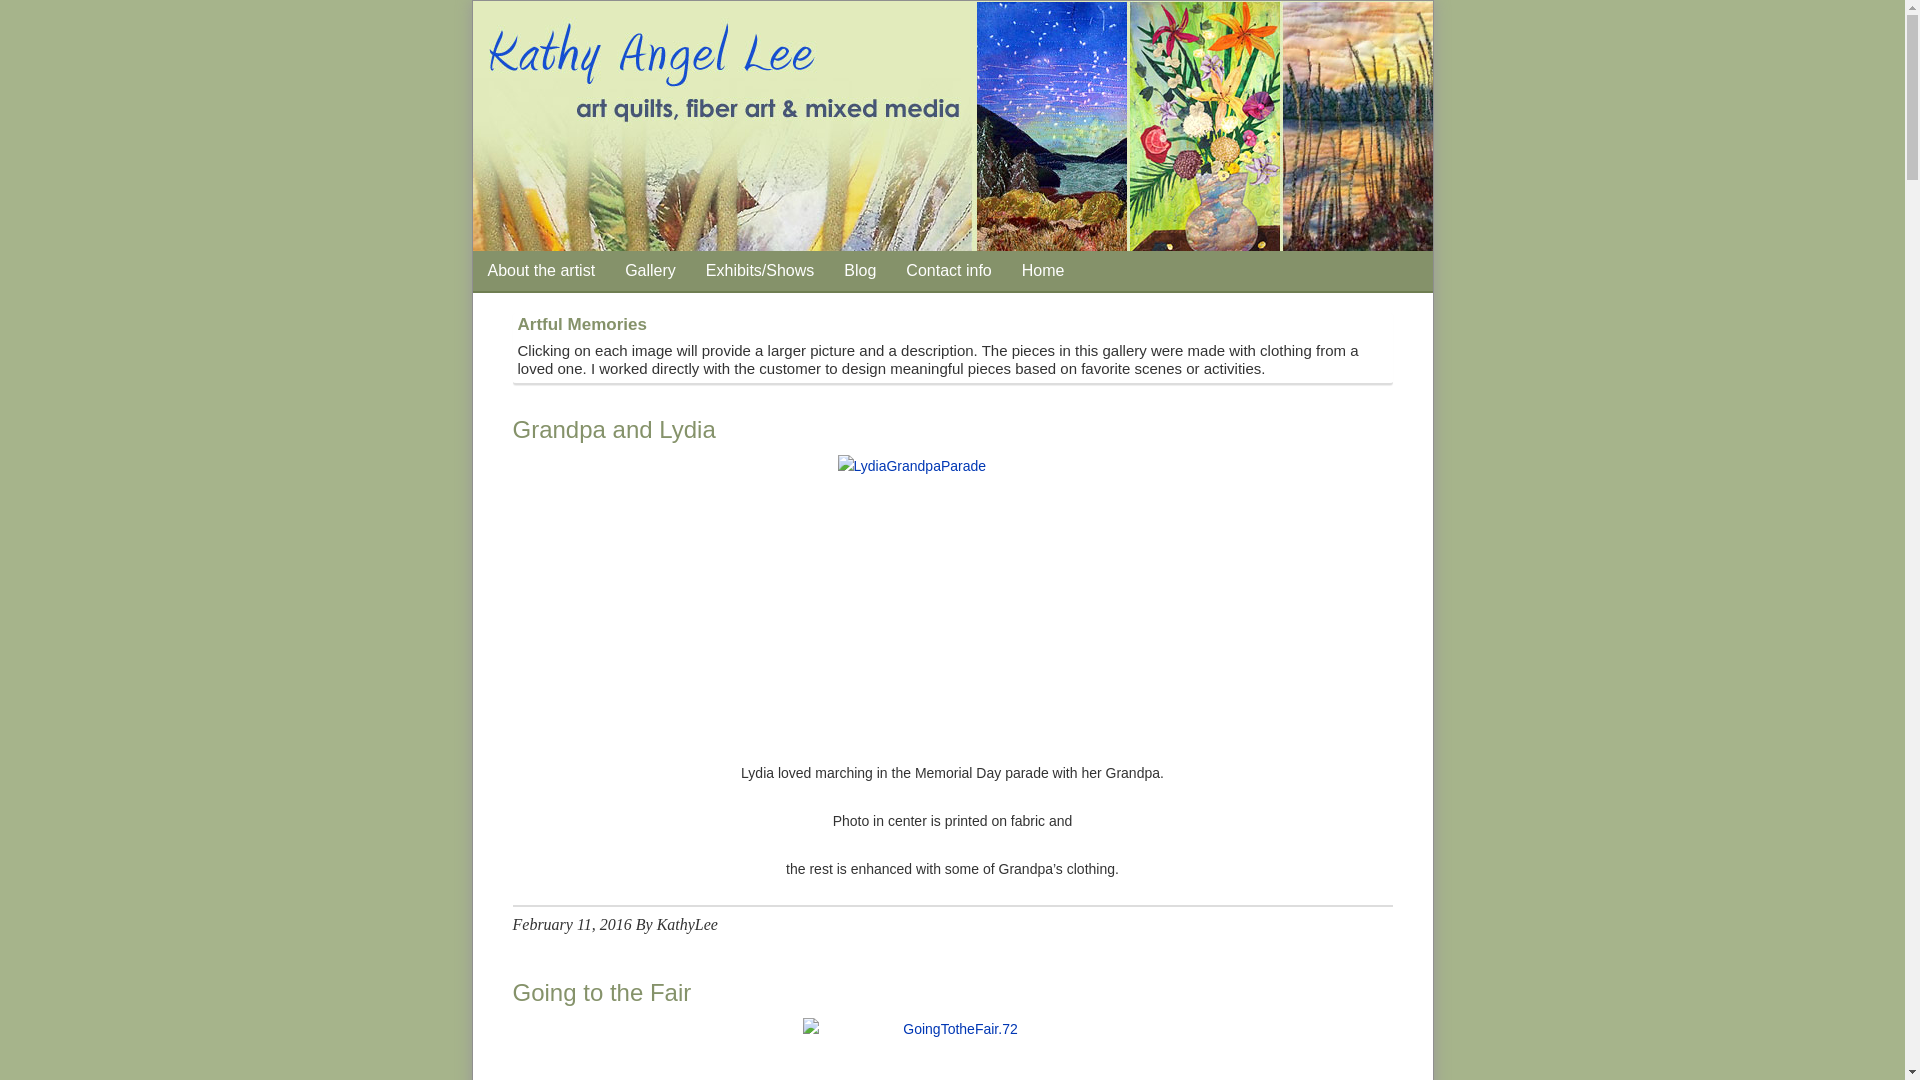  What do you see at coordinates (860, 270) in the screenshot?
I see `Blog` at bounding box center [860, 270].